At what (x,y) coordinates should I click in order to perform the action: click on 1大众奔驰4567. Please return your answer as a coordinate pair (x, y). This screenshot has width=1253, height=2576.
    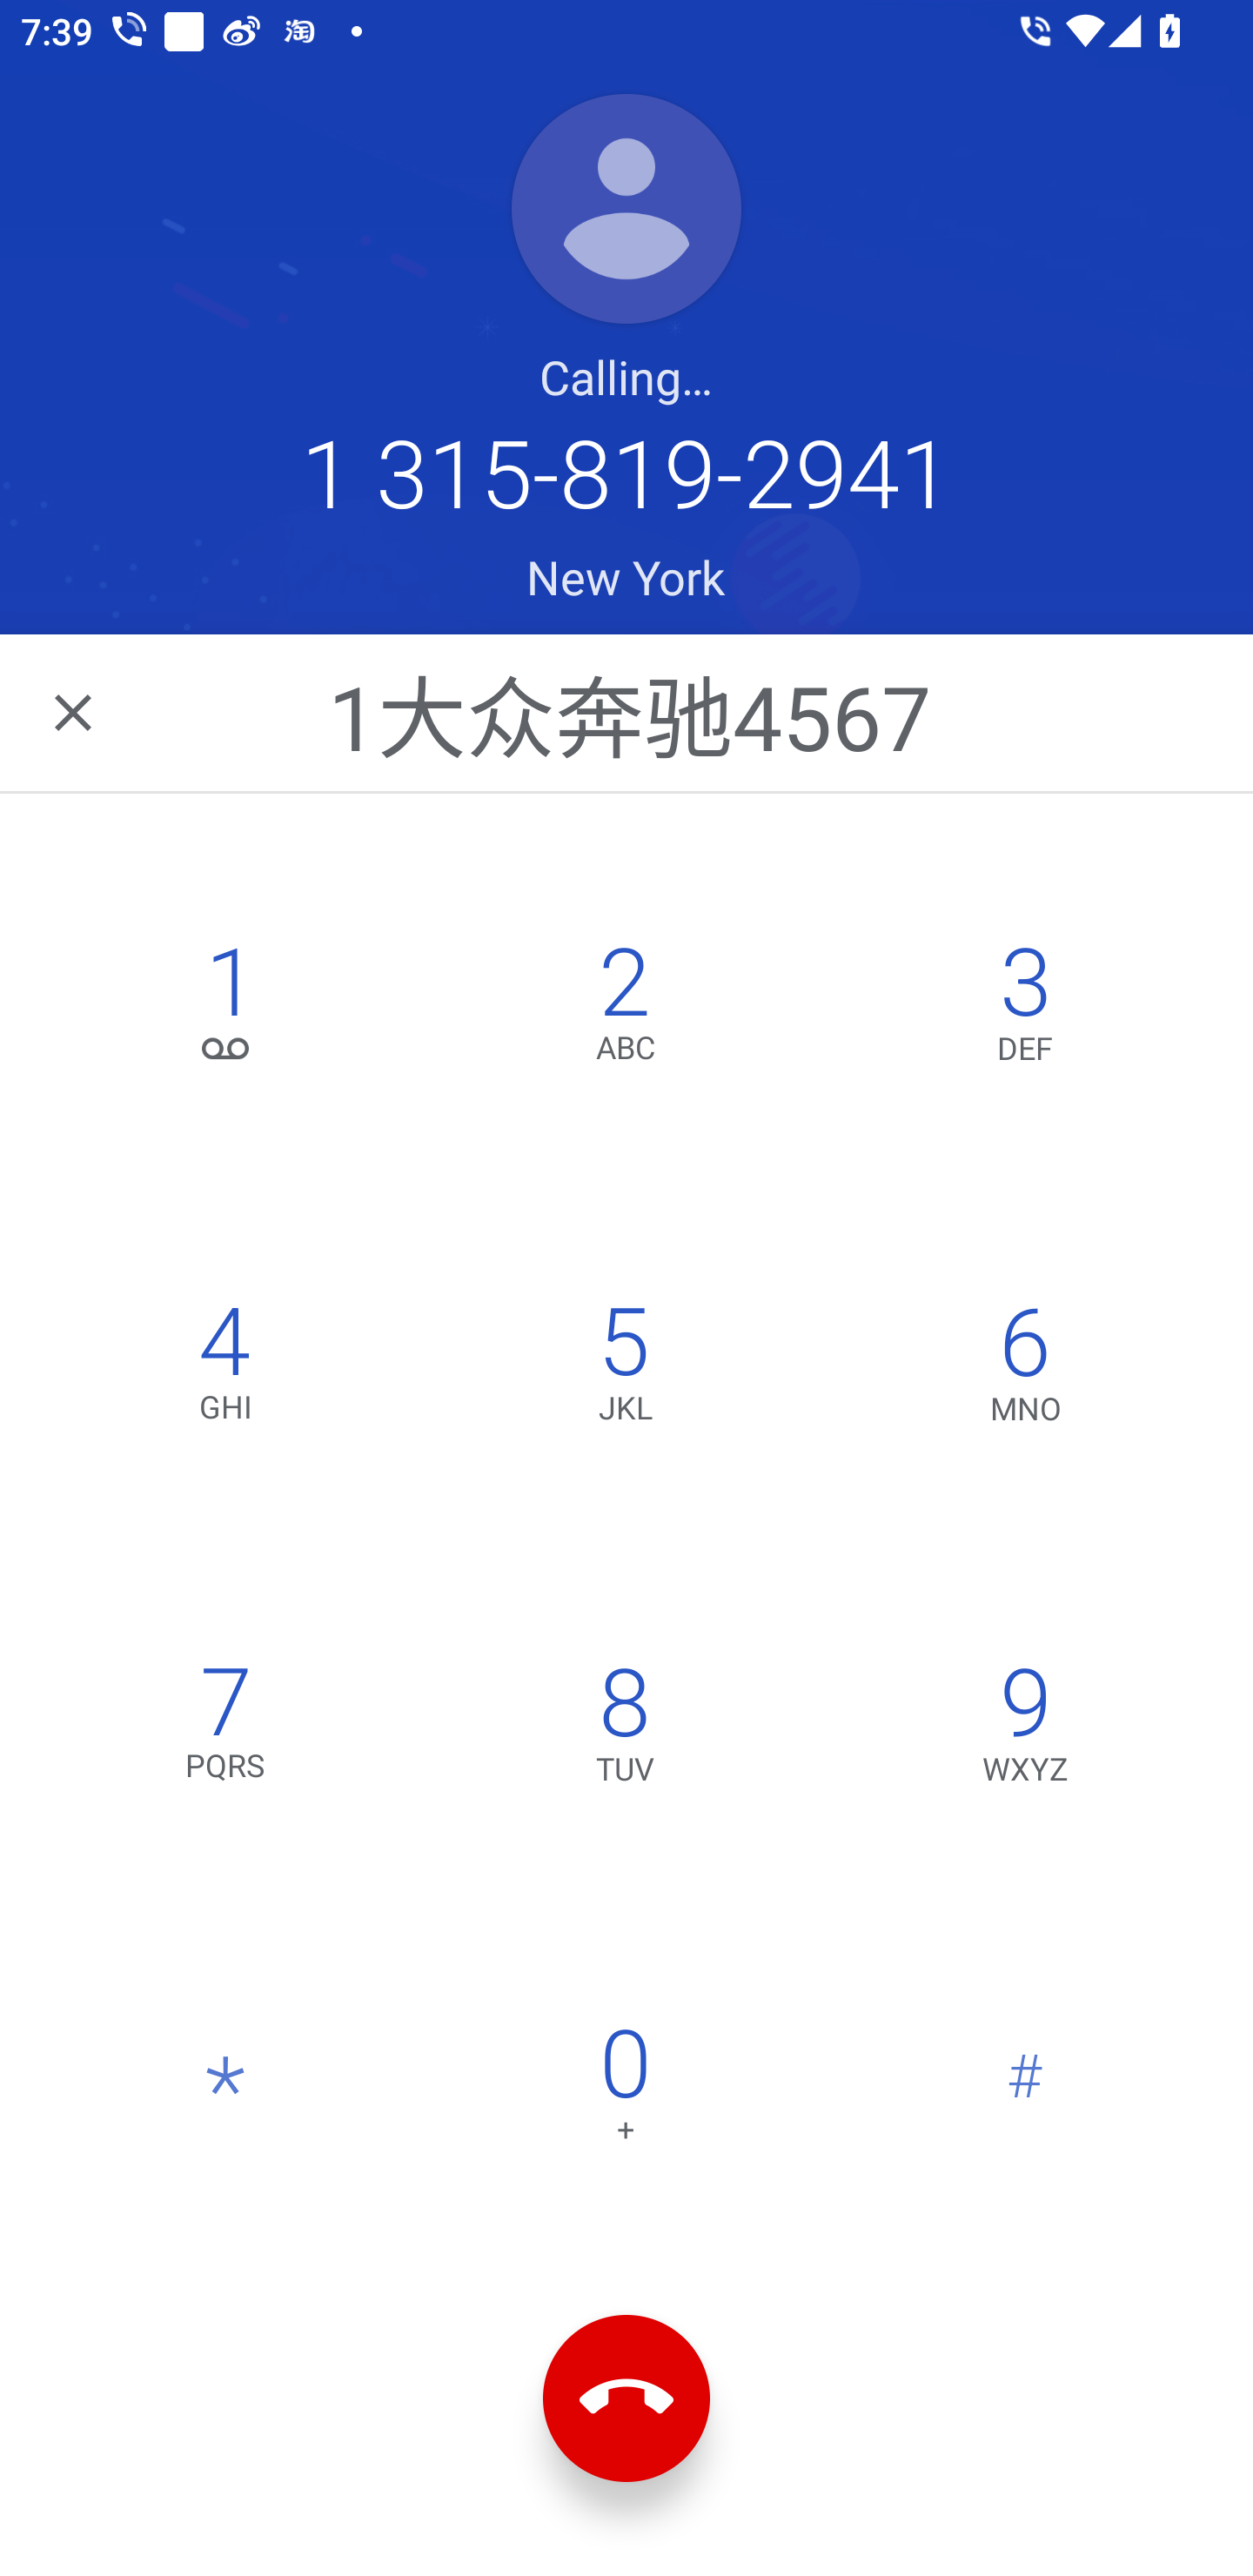
    Looking at the image, I should click on (628, 712).